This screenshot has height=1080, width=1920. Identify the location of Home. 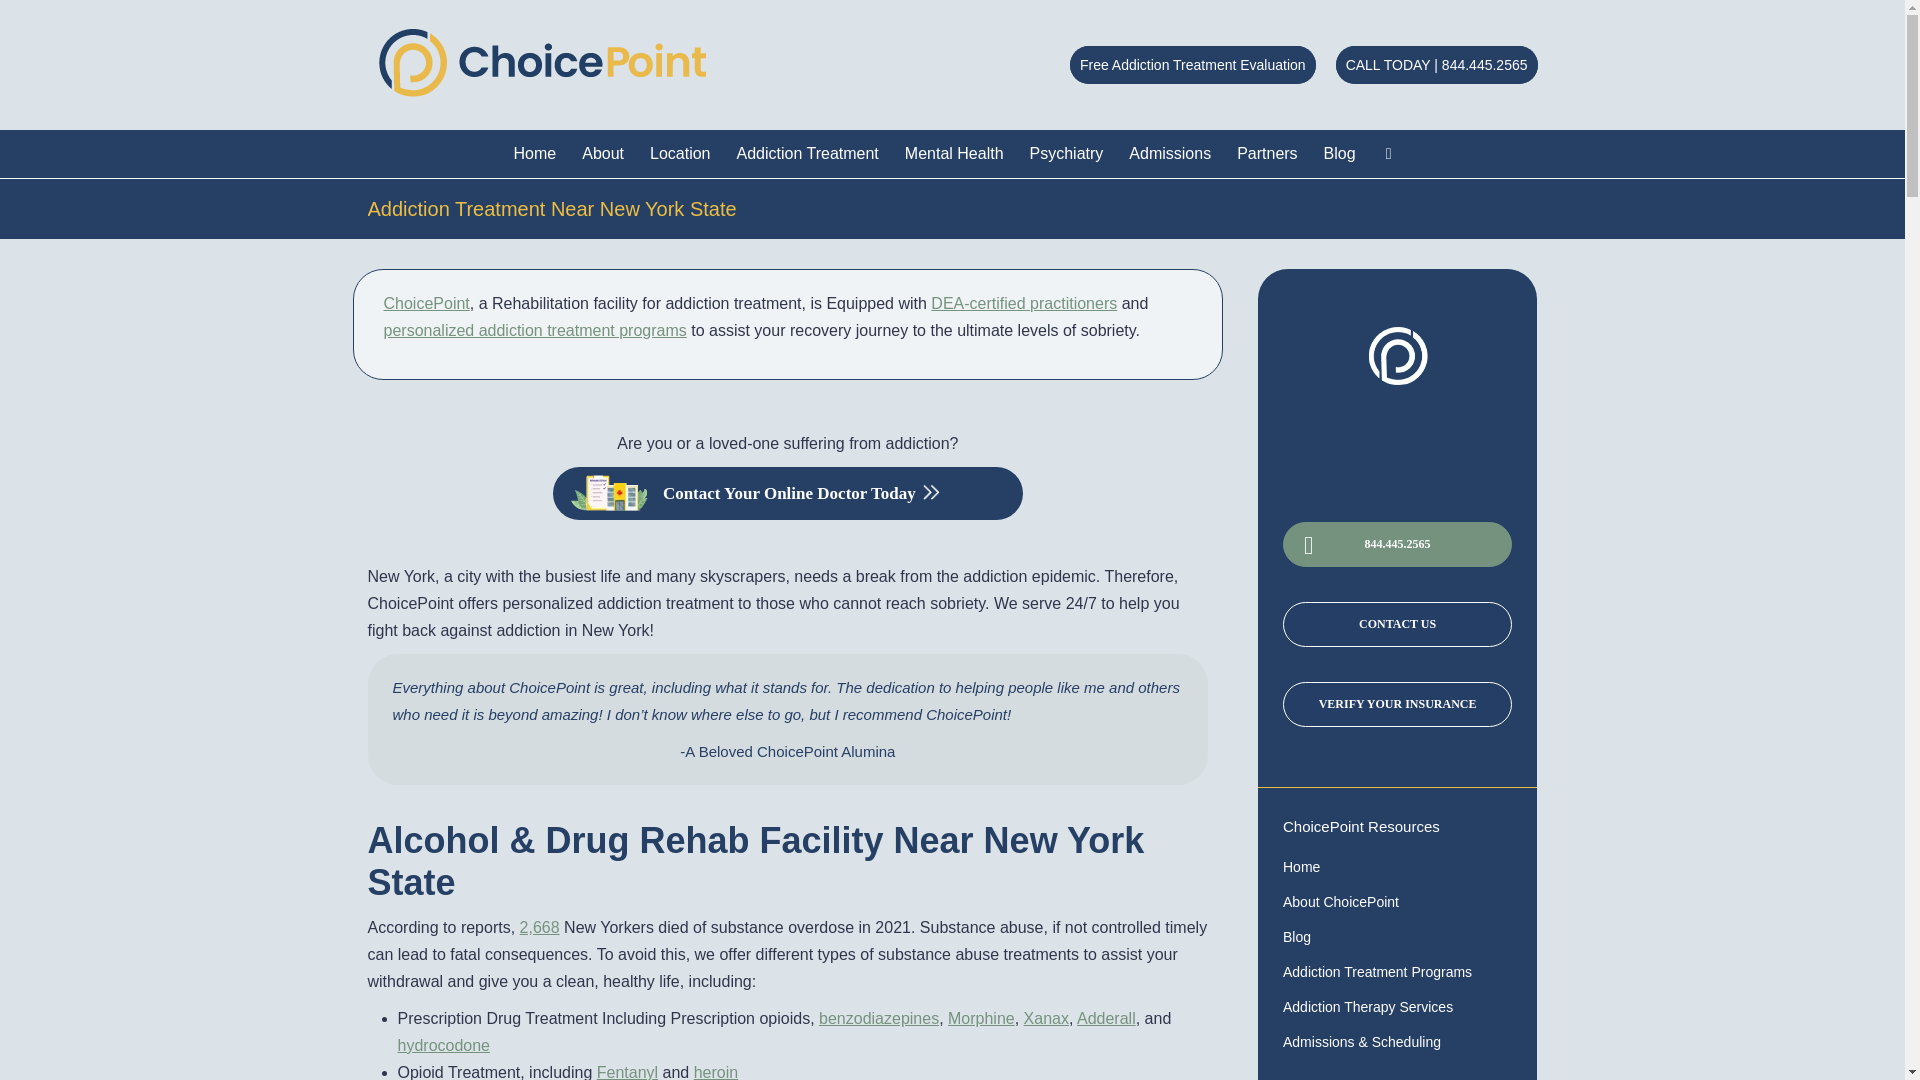
(535, 154).